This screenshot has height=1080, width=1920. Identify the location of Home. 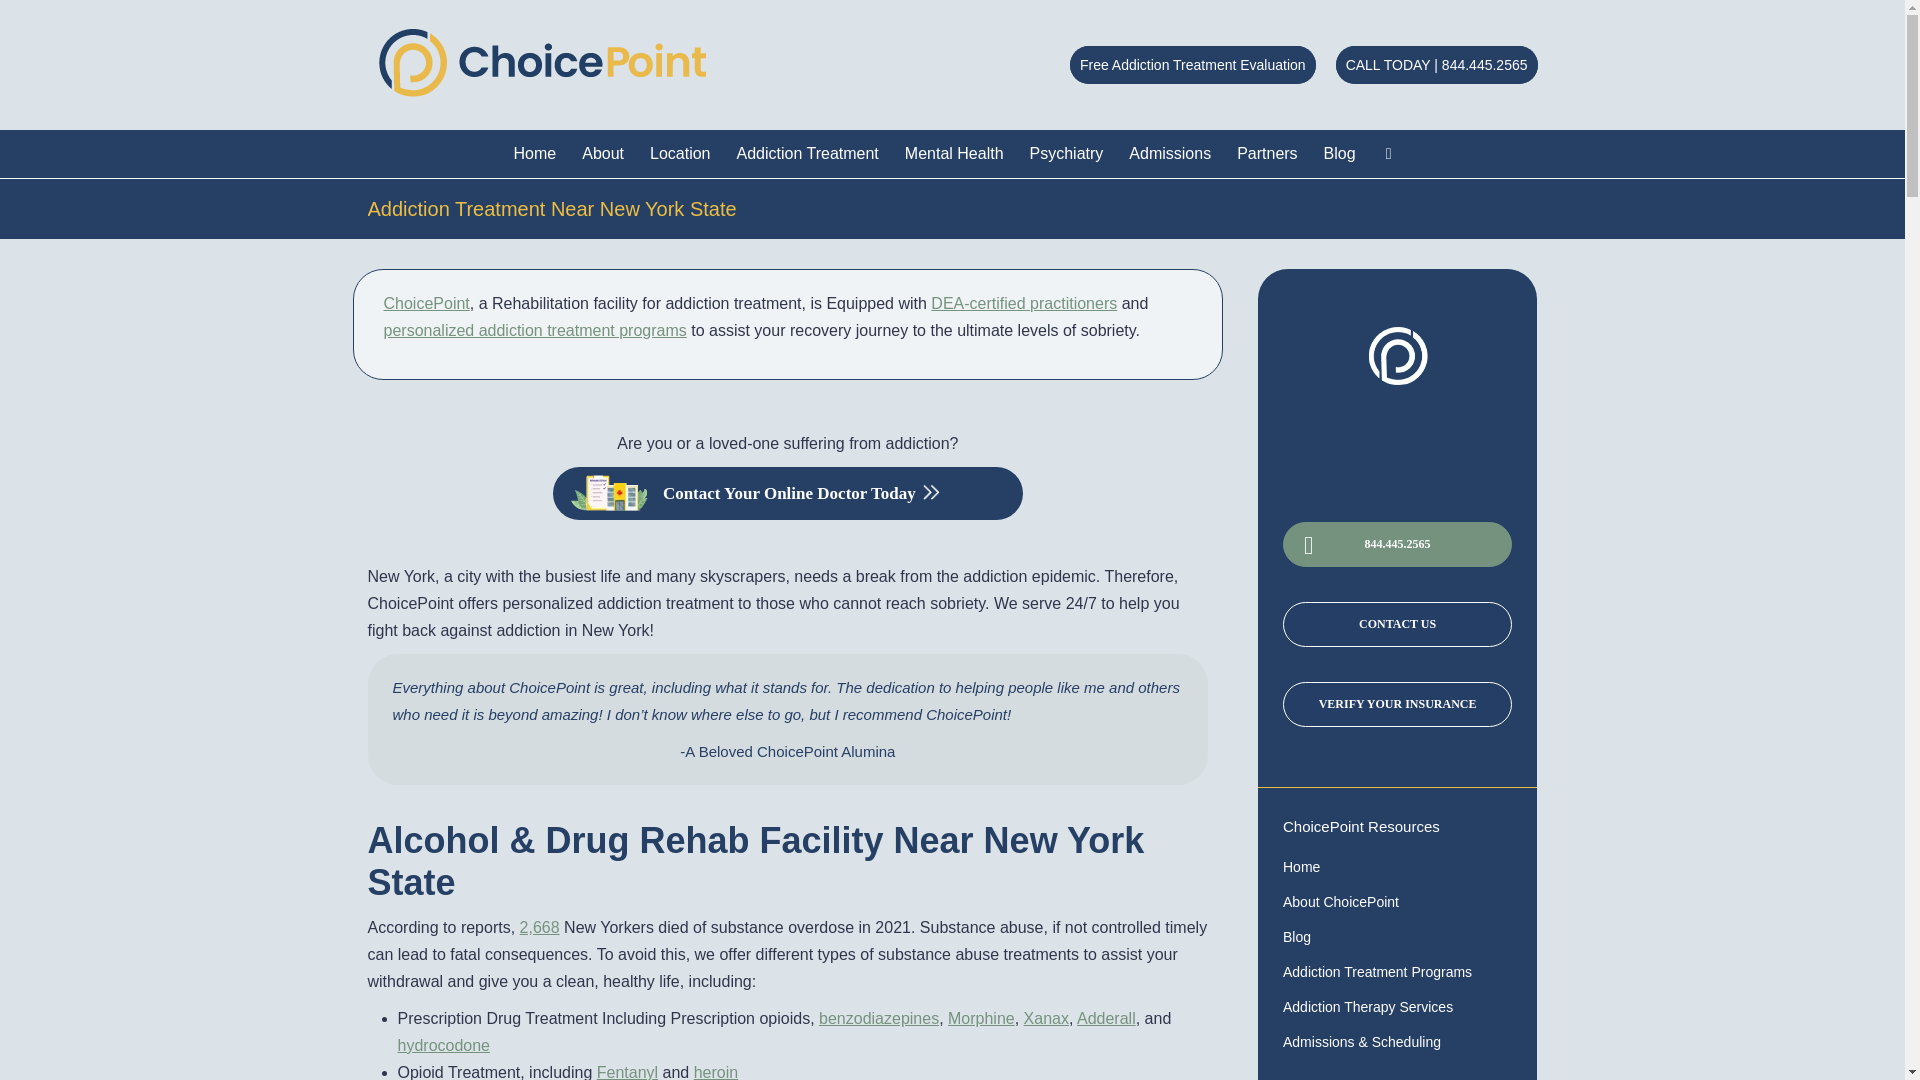
(535, 154).